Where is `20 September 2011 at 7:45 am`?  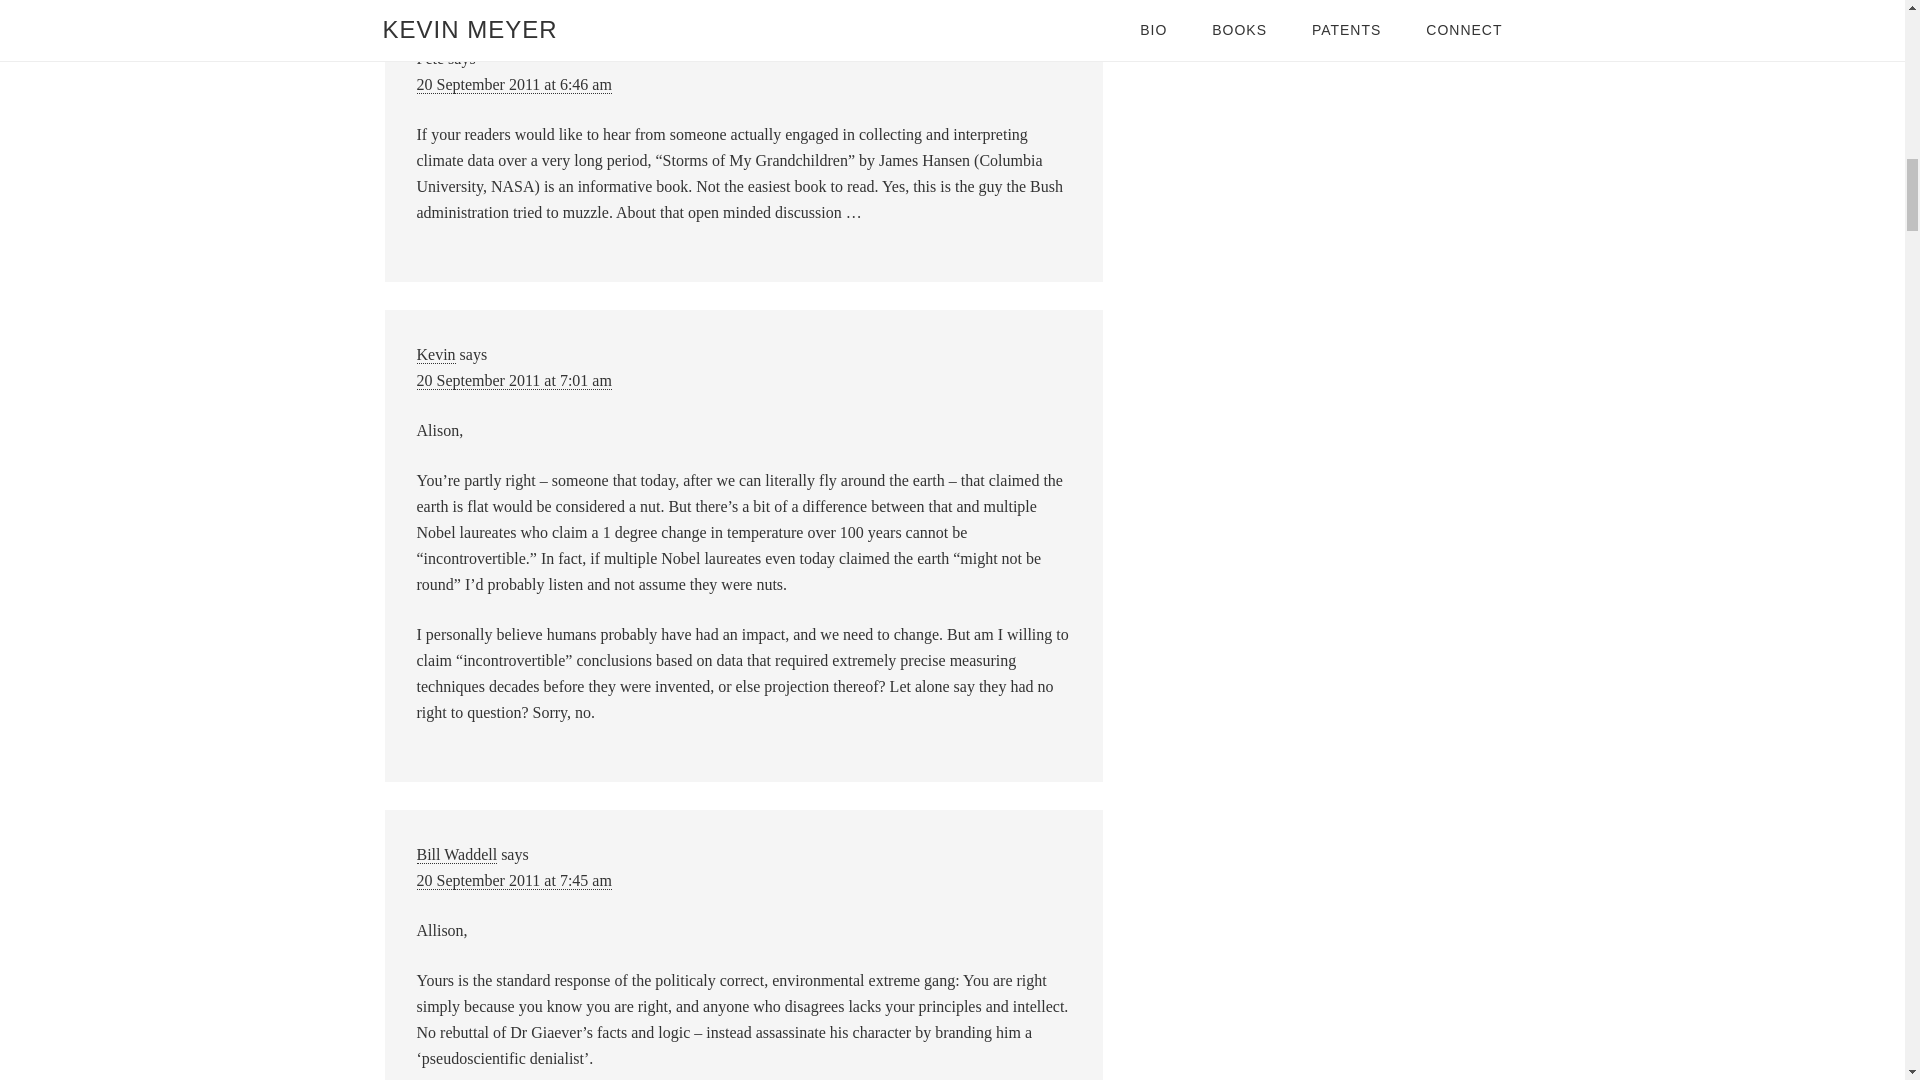 20 September 2011 at 7:45 am is located at coordinates (513, 880).